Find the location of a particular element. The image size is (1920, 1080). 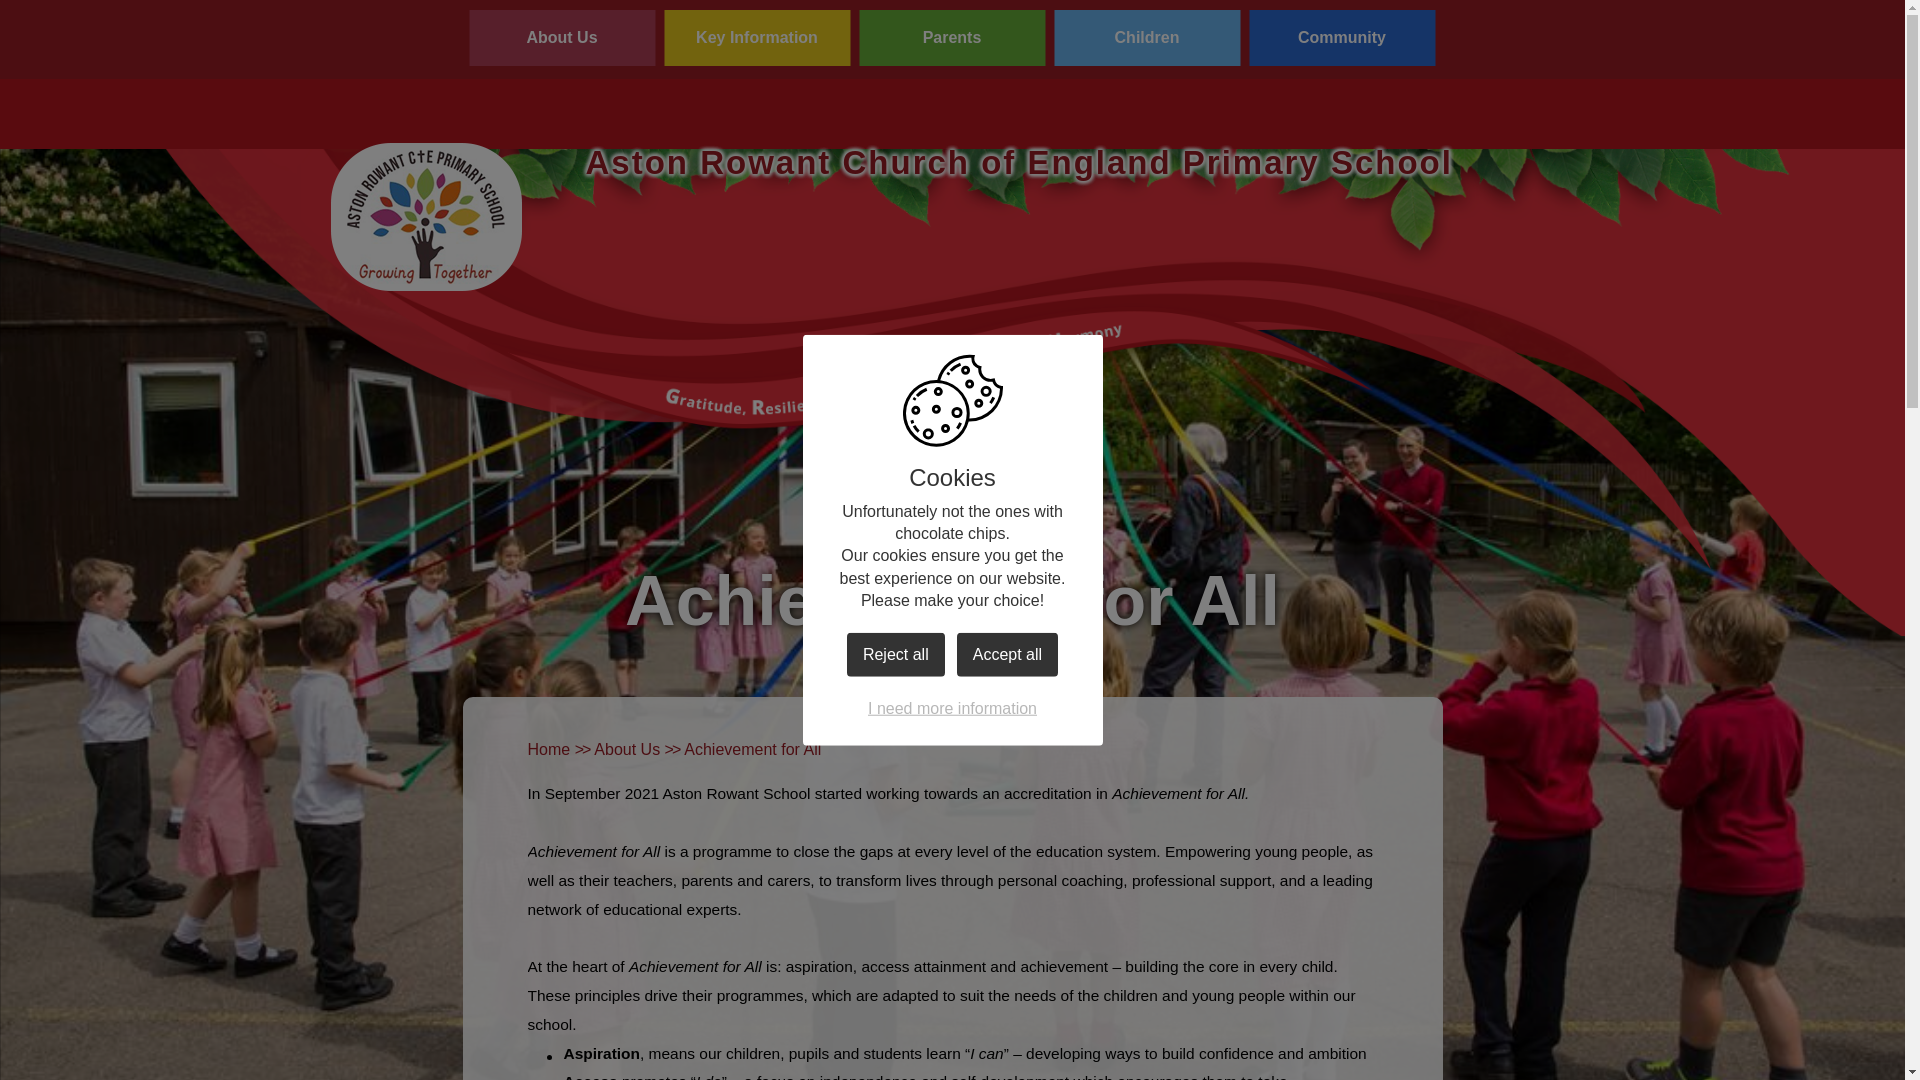

Key Information is located at coordinates (757, 37).